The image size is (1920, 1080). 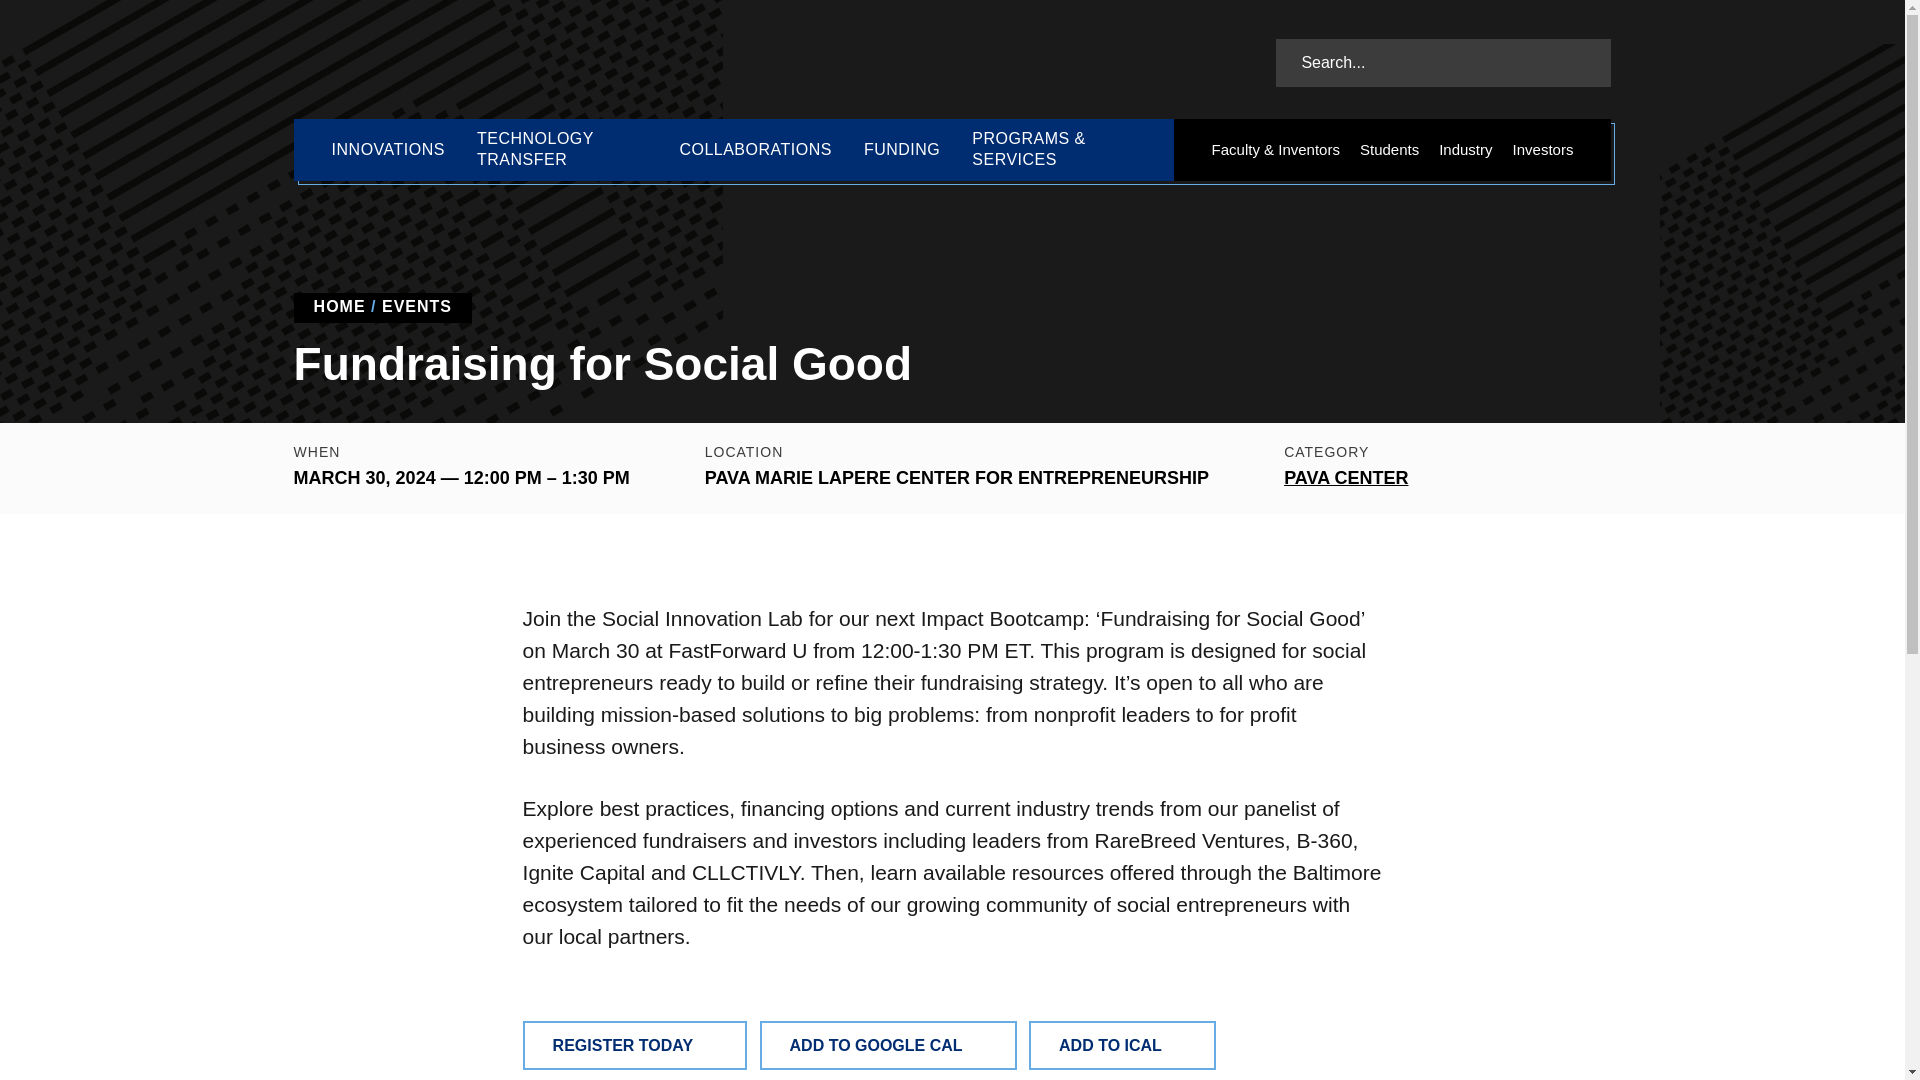 What do you see at coordinates (440, 60) in the screenshot?
I see `Rivier University` at bounding box center [440, 60].